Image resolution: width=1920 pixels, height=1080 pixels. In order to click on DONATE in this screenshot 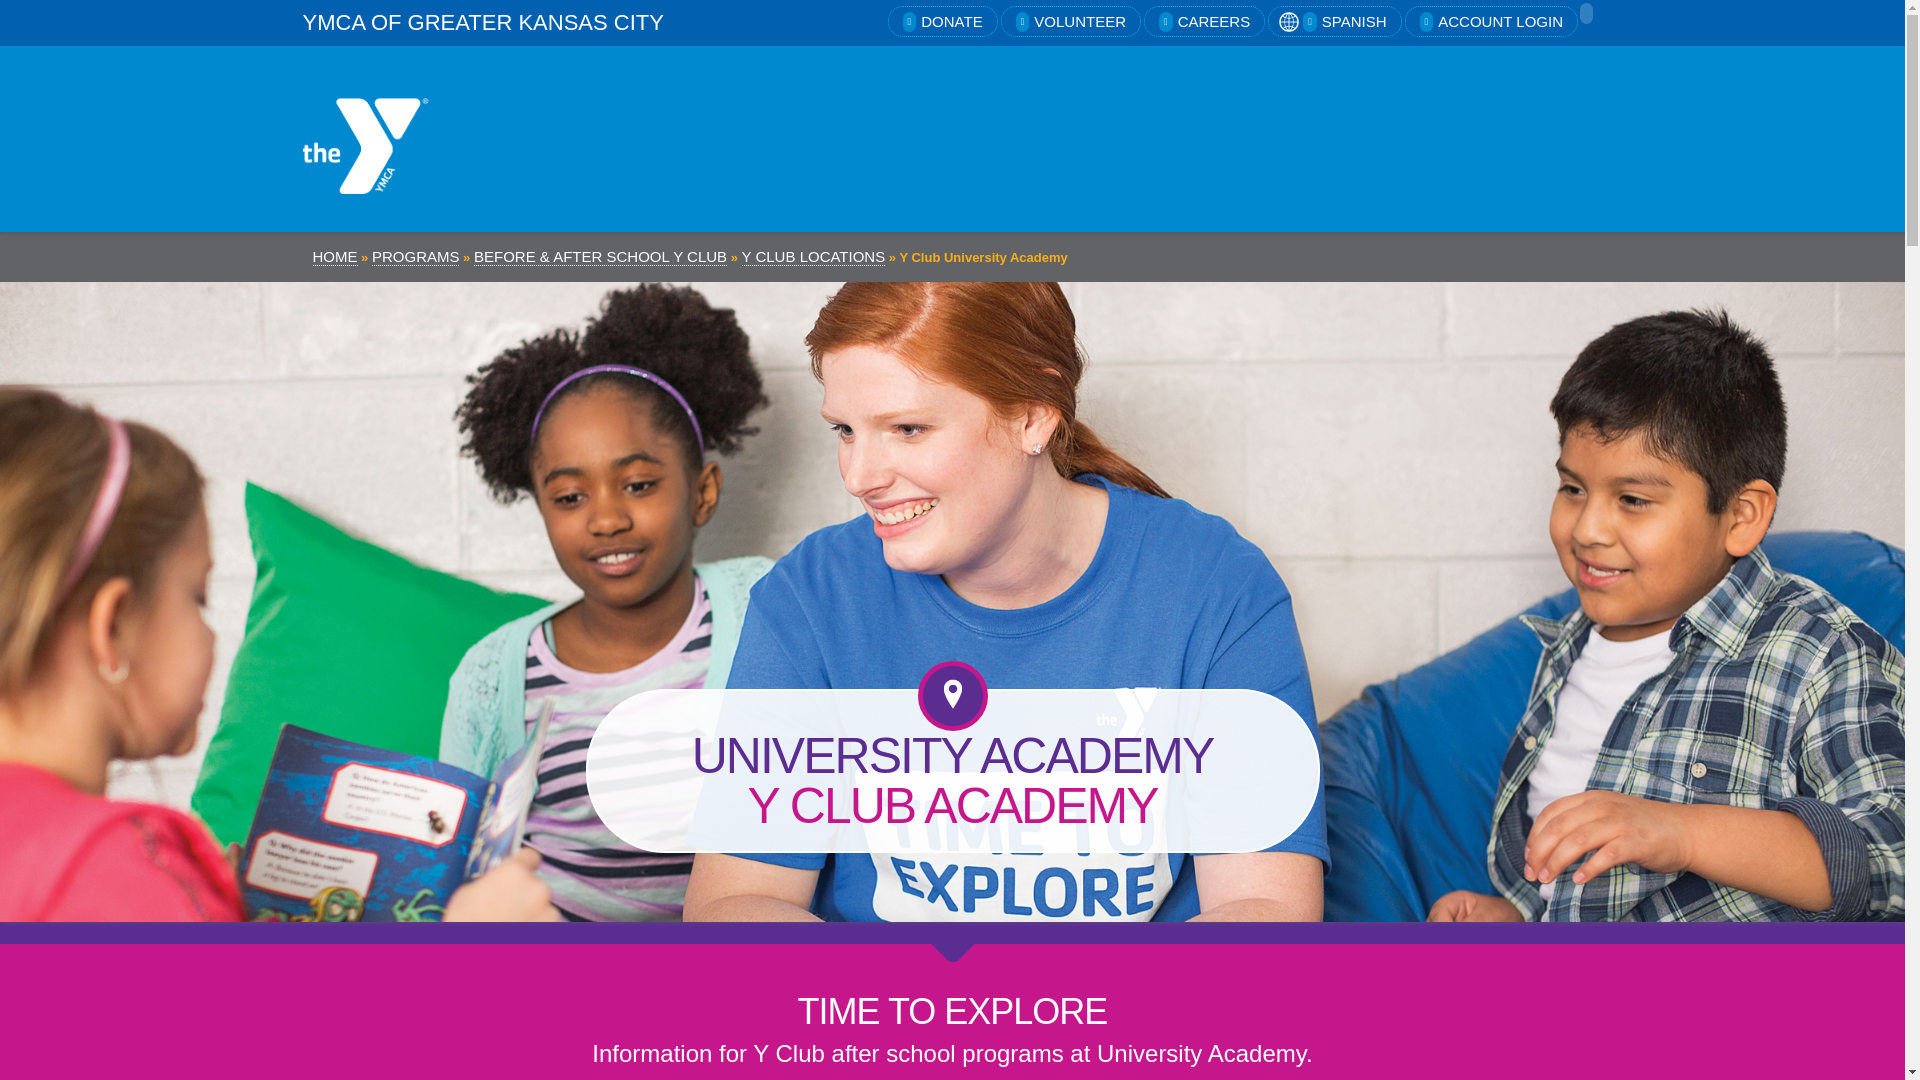, I will do `click(942, 21)`.